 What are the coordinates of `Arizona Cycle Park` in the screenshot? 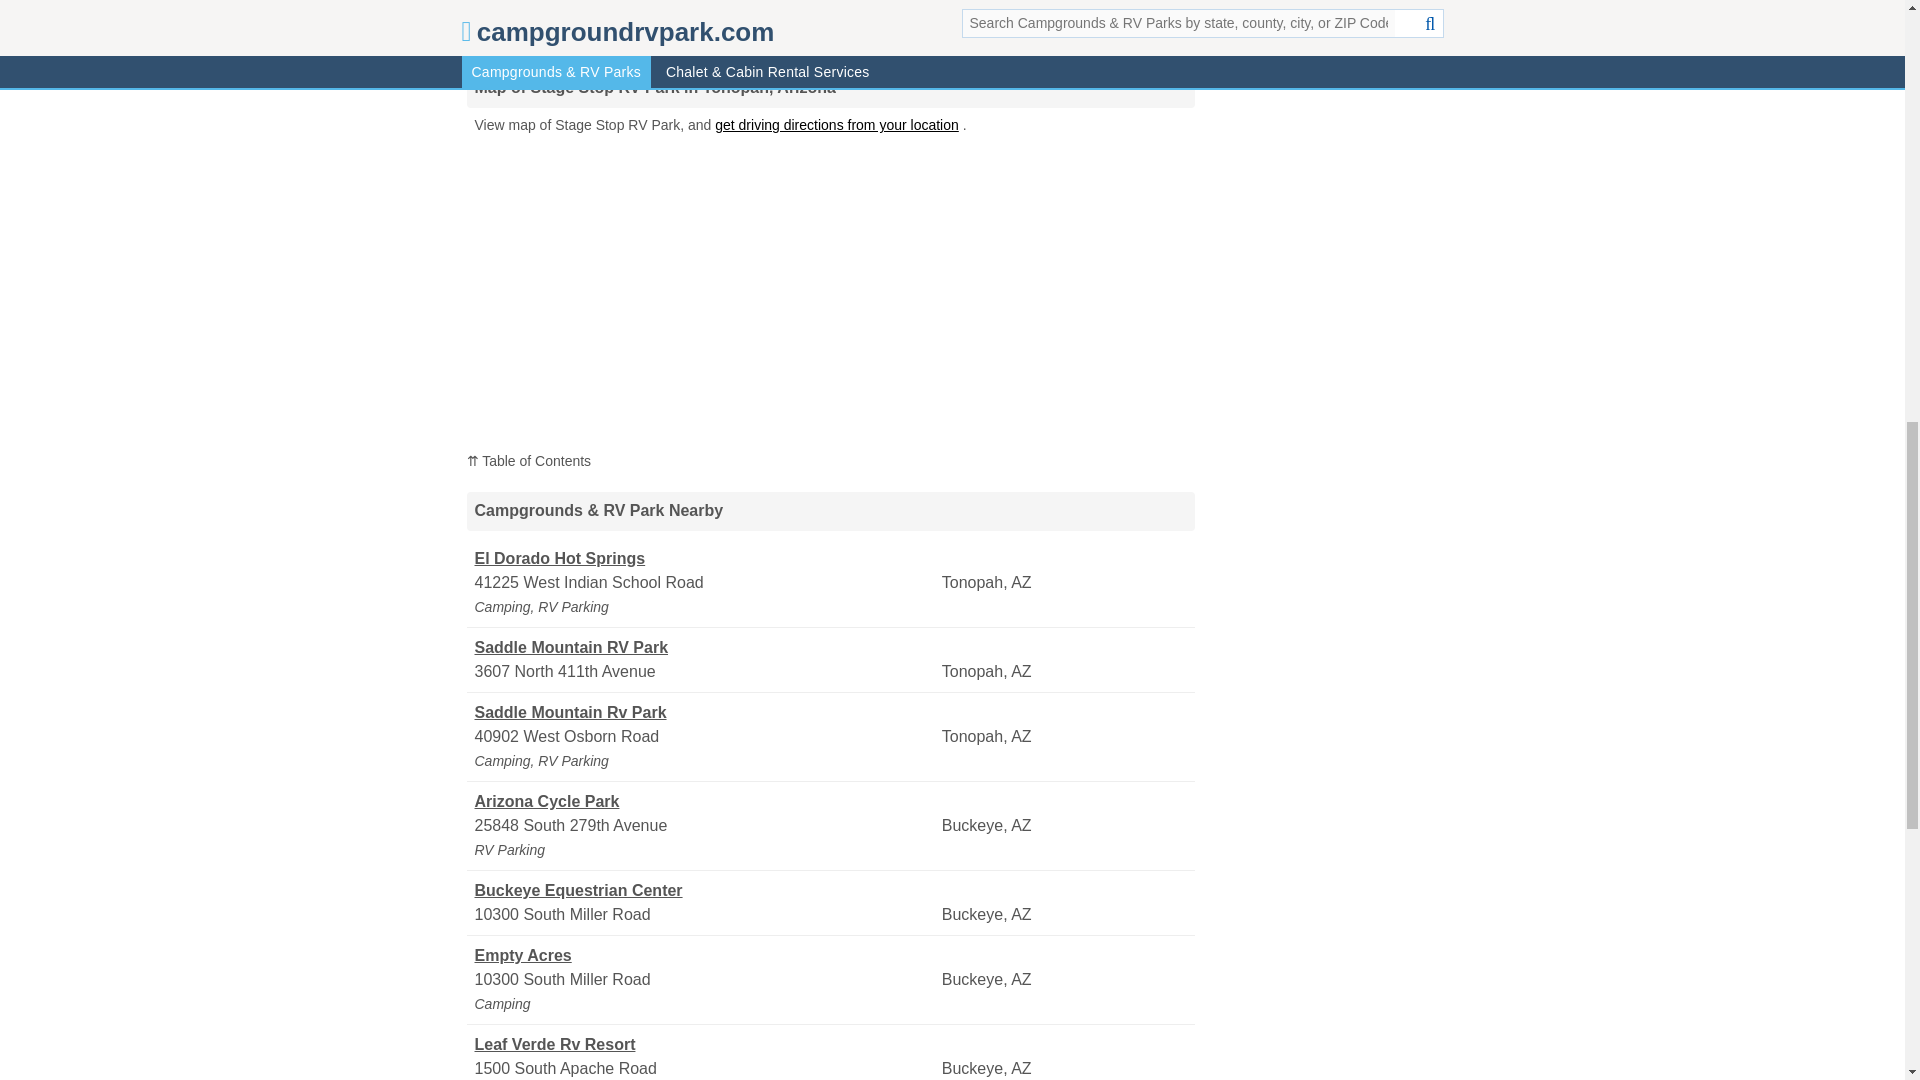 It's located at (705, 802).